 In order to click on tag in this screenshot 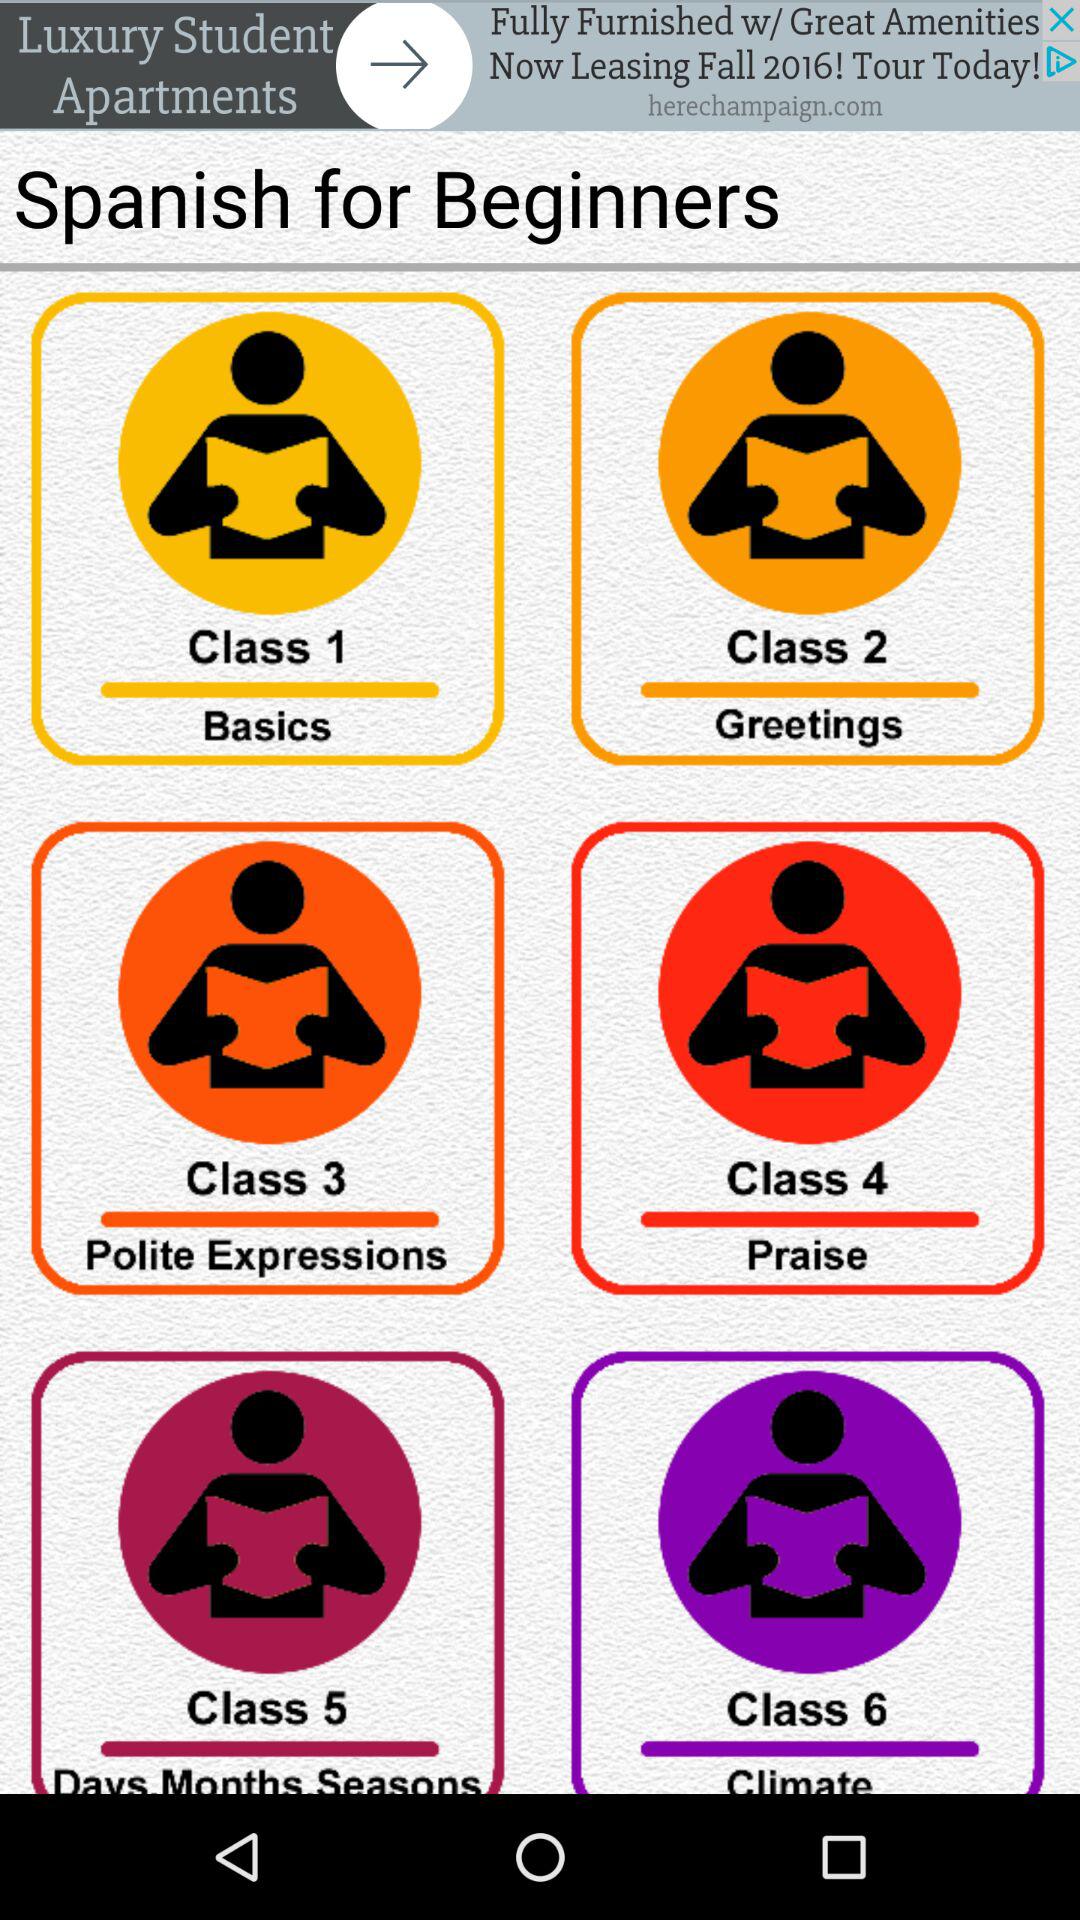, I will do `click(810, 536)`.